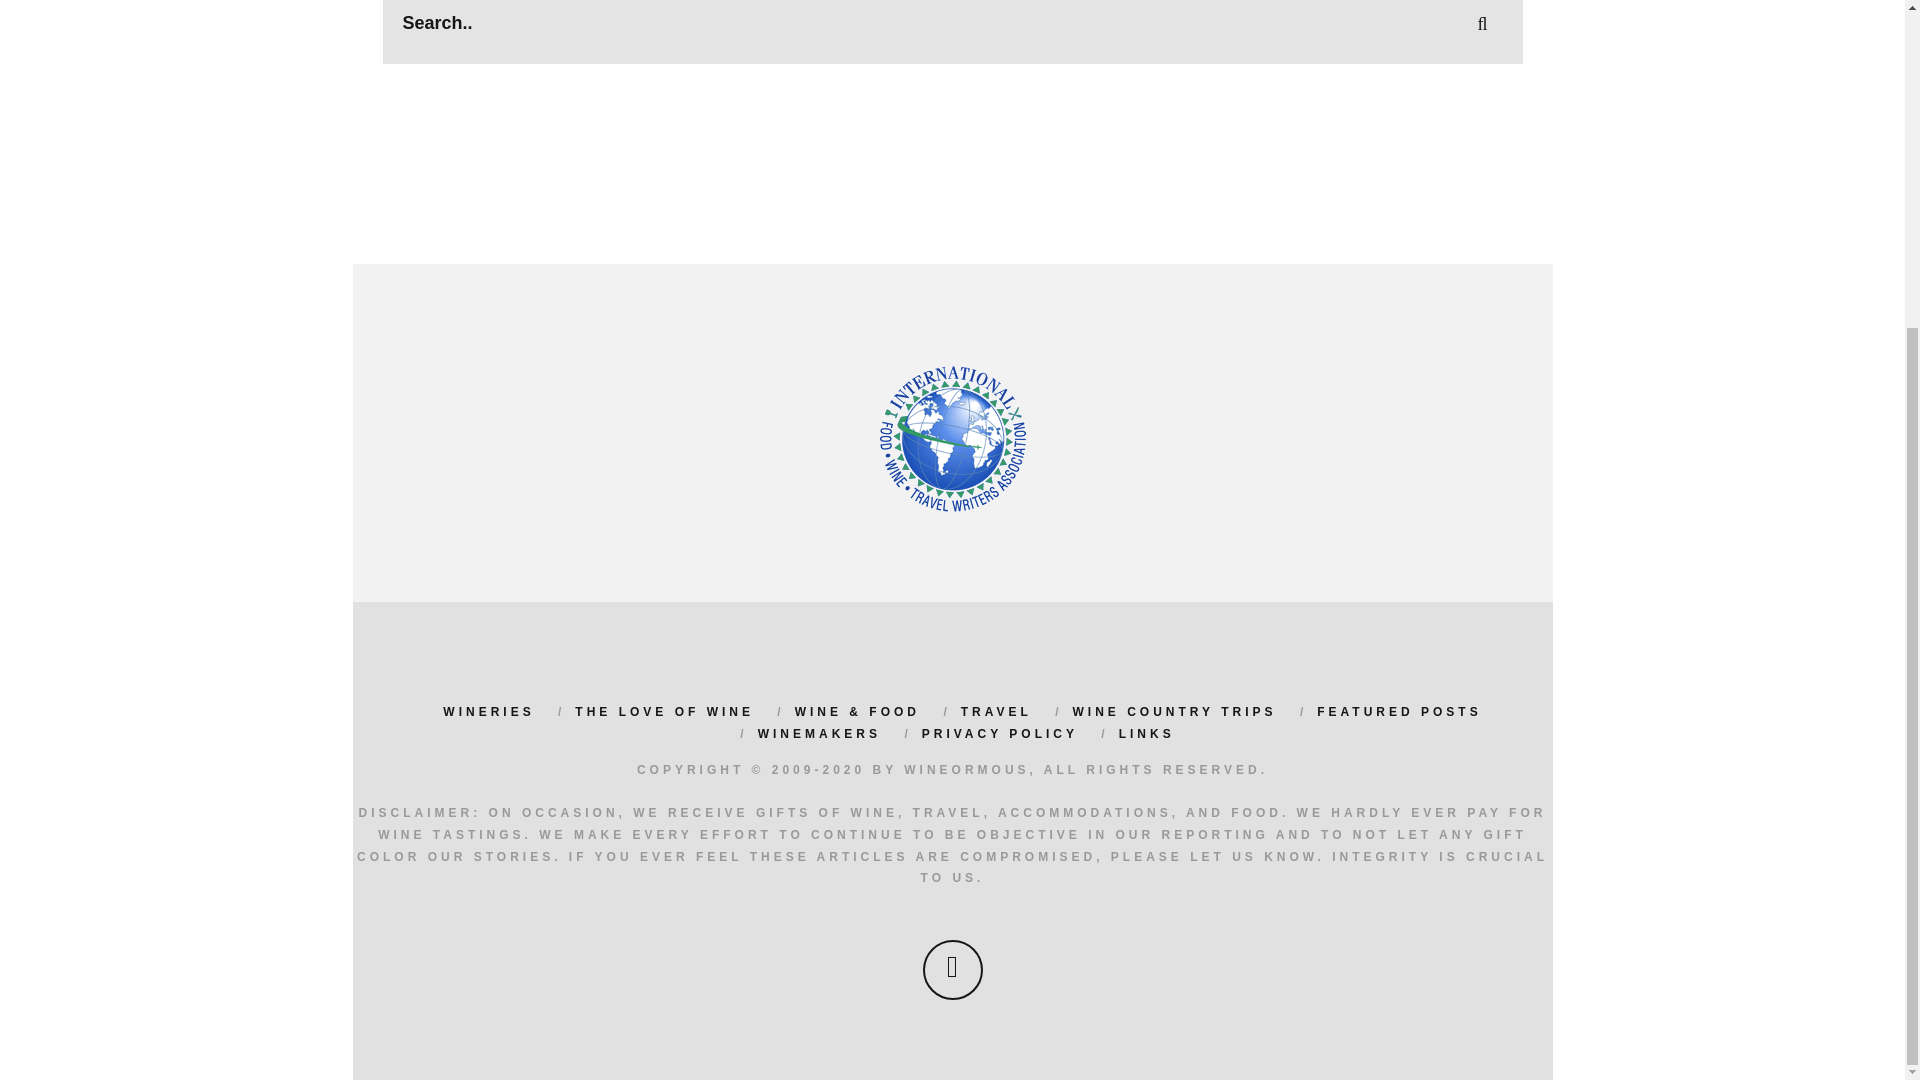 The image size is (1920, 1080). What do you see at coordinates (820, 733) in the screenshot?
I see `WINEMAKERS` at bounding box center [820, 733].